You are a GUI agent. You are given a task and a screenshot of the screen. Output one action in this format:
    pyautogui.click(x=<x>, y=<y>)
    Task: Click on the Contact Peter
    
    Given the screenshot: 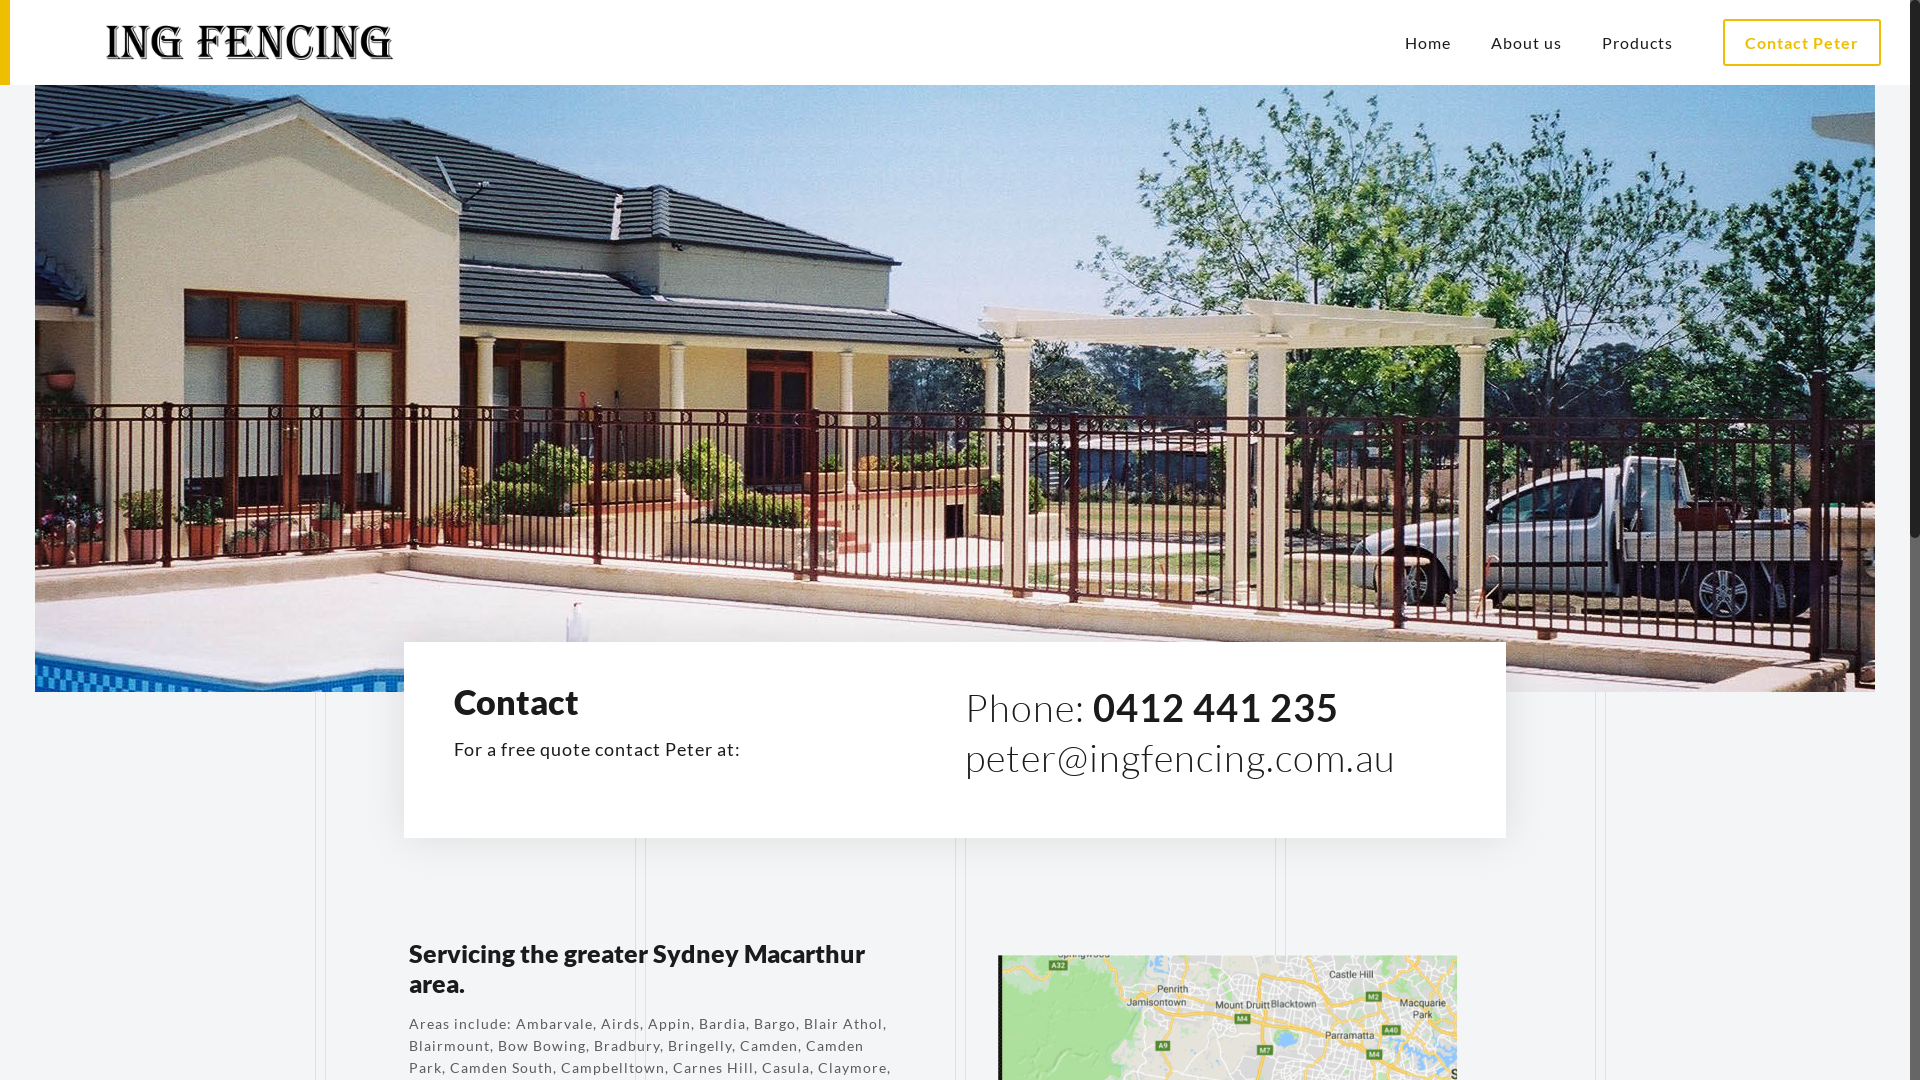 What is the action you would take?
    pyautogui.click(x=1802, y=42)
    